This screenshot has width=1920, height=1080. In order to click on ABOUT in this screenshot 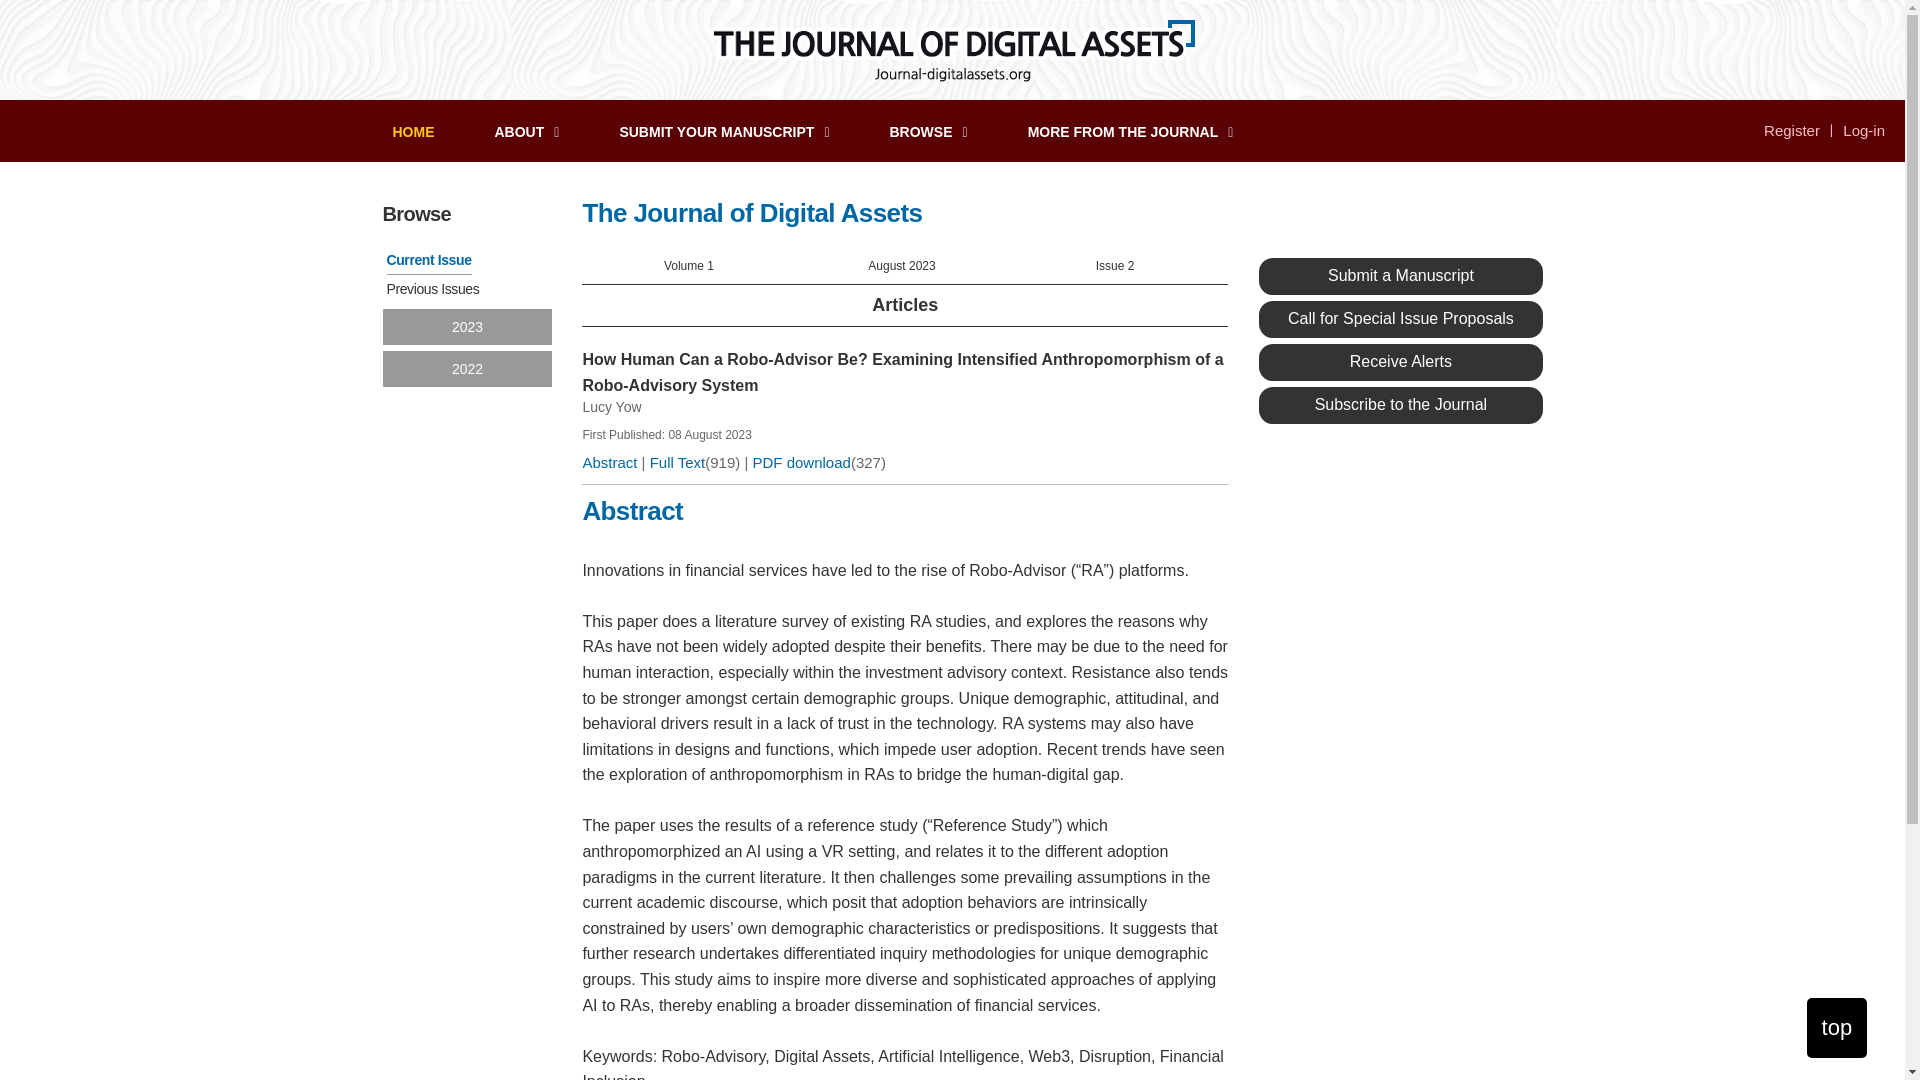, I will do `click(526, 133)`.